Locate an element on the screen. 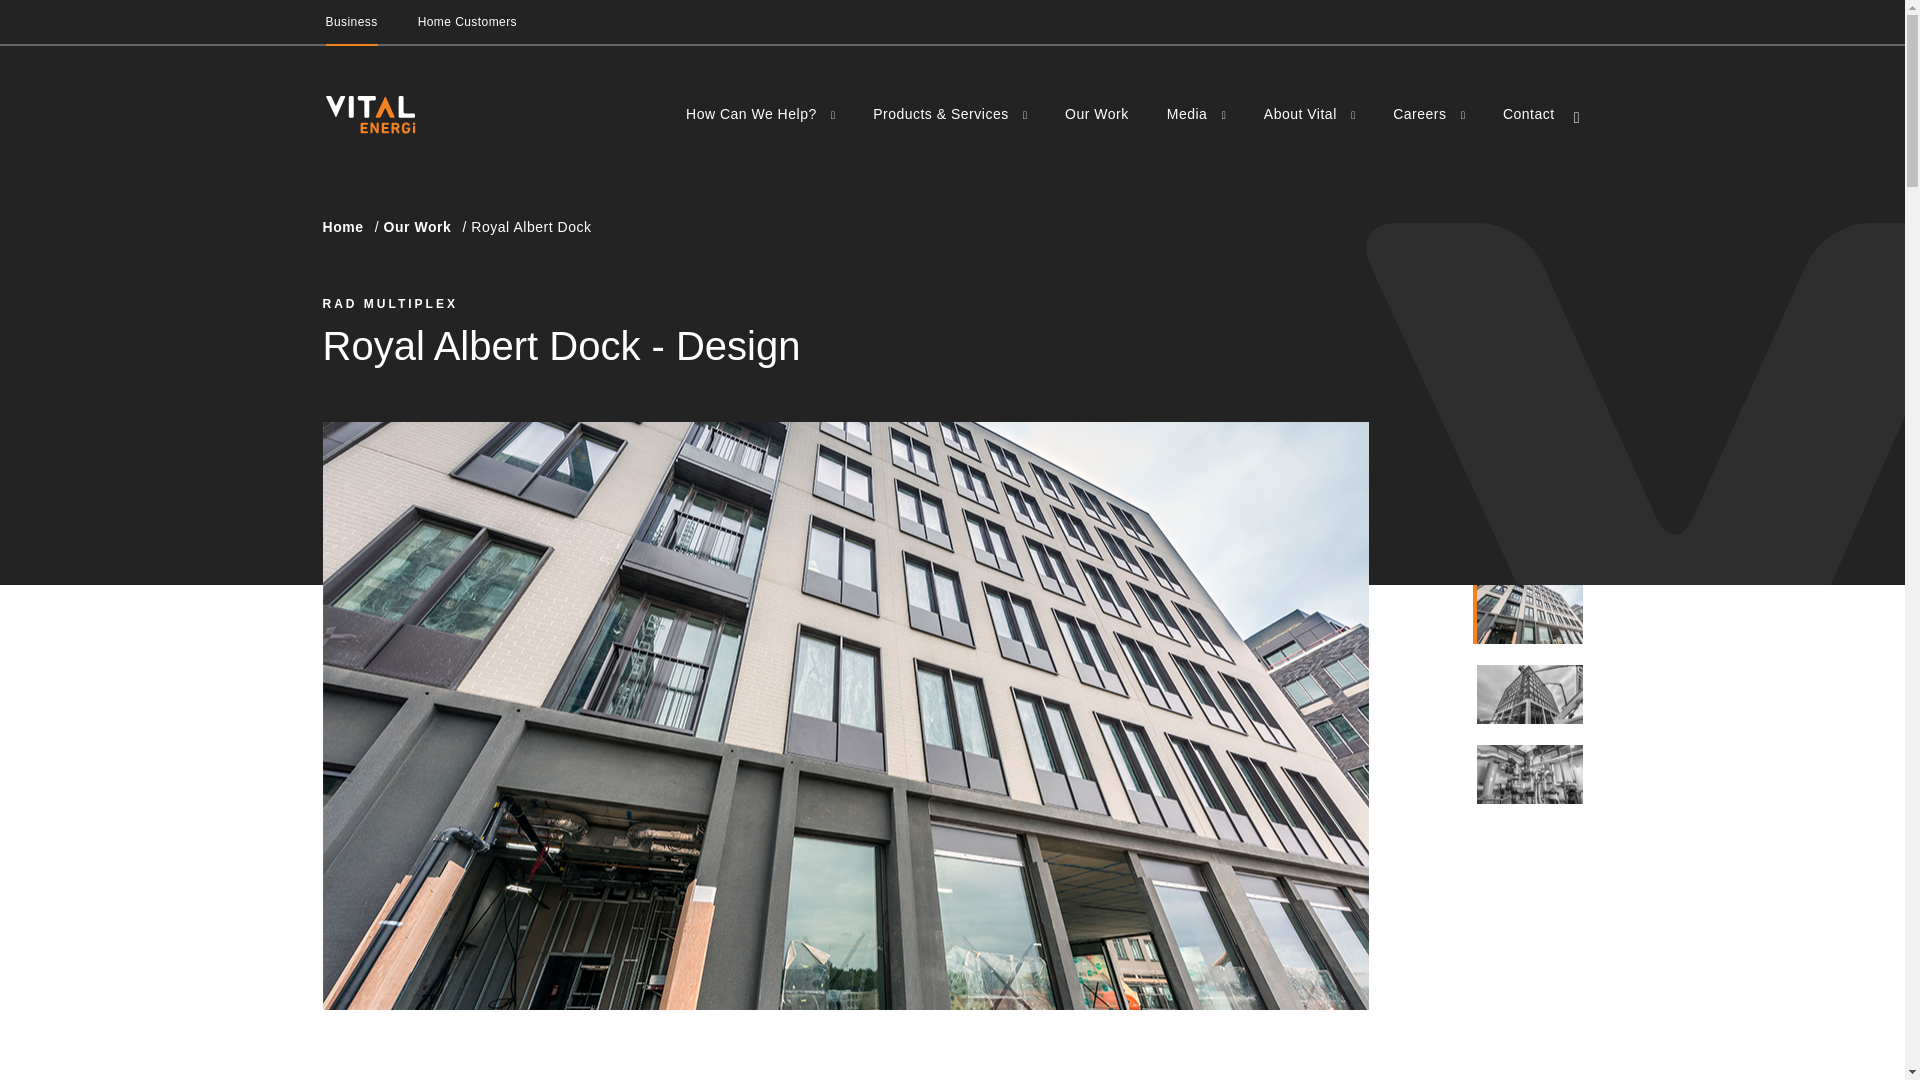 This screenshot has width=1920, height=1080. Home Customers is located at coordinates (467, 30).